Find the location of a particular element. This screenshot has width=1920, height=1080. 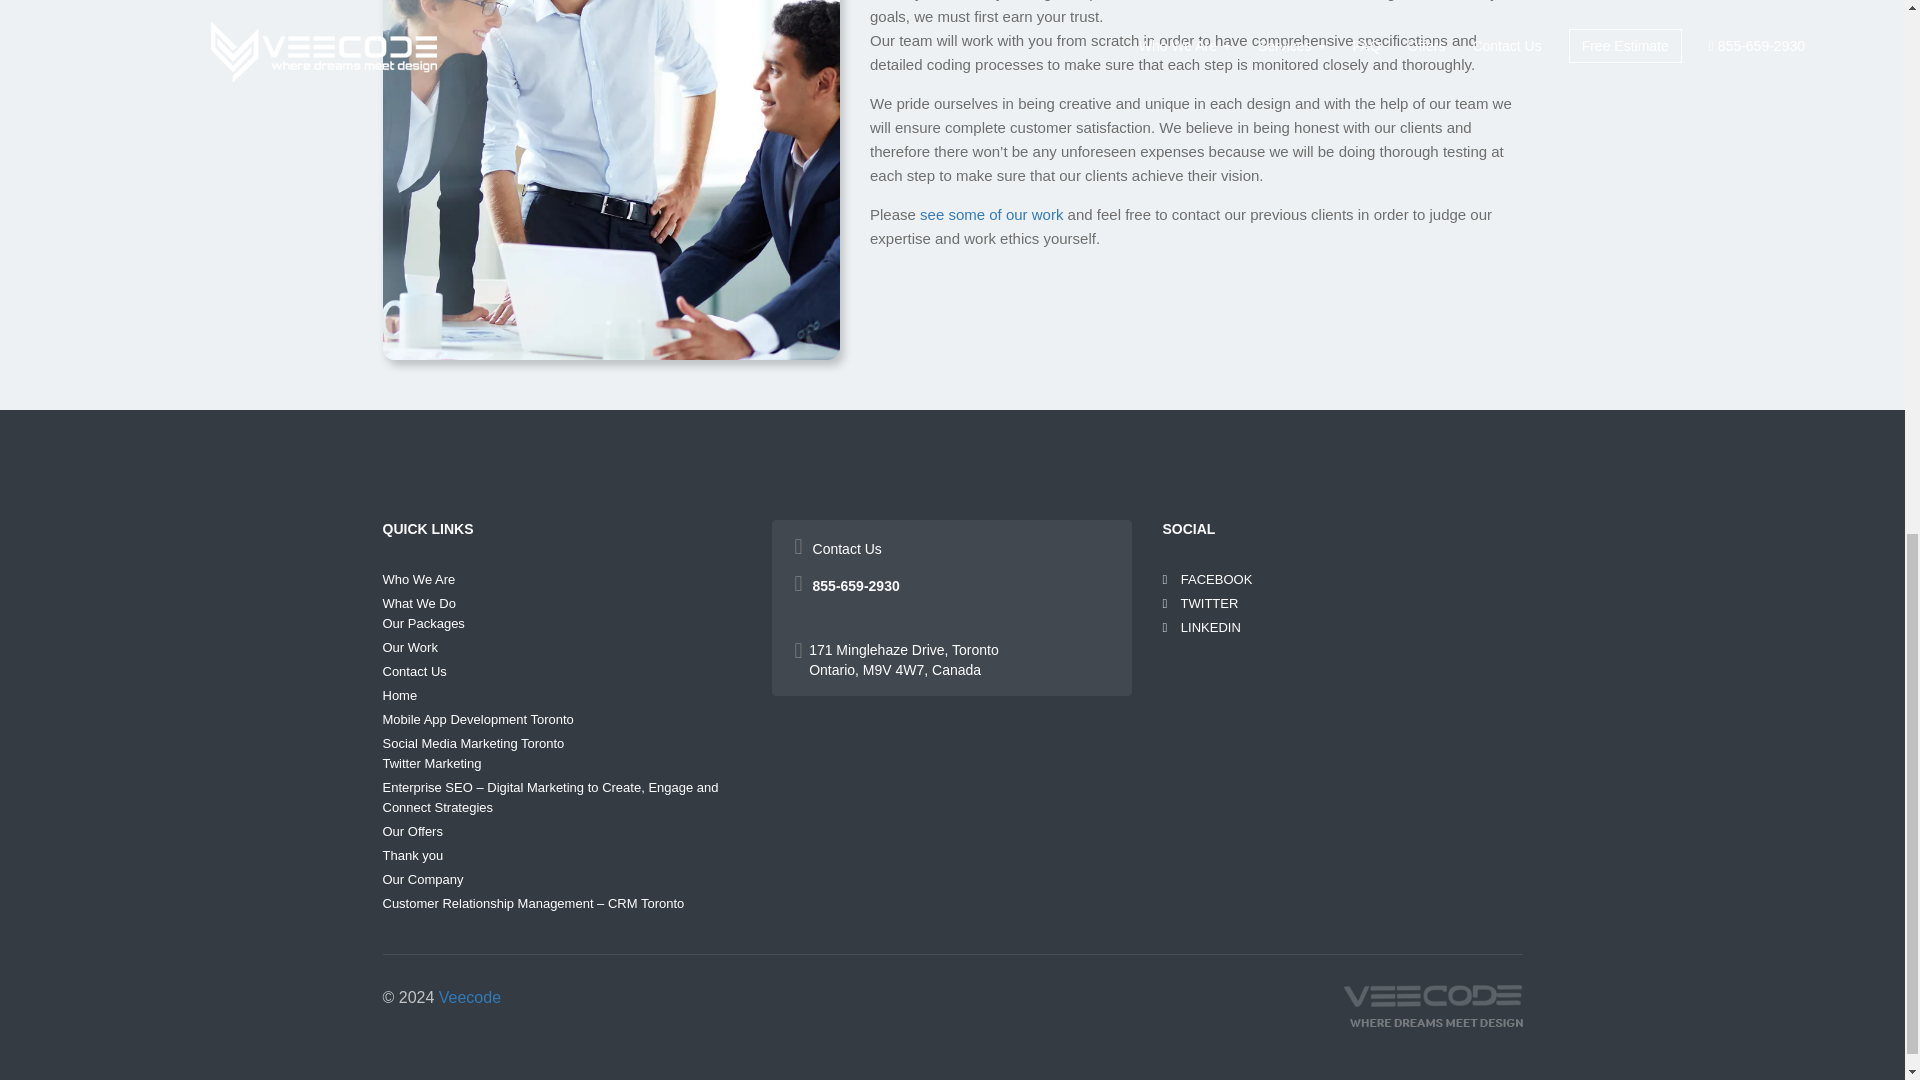

Twitter Marketing is located at coordinates (432, 764).